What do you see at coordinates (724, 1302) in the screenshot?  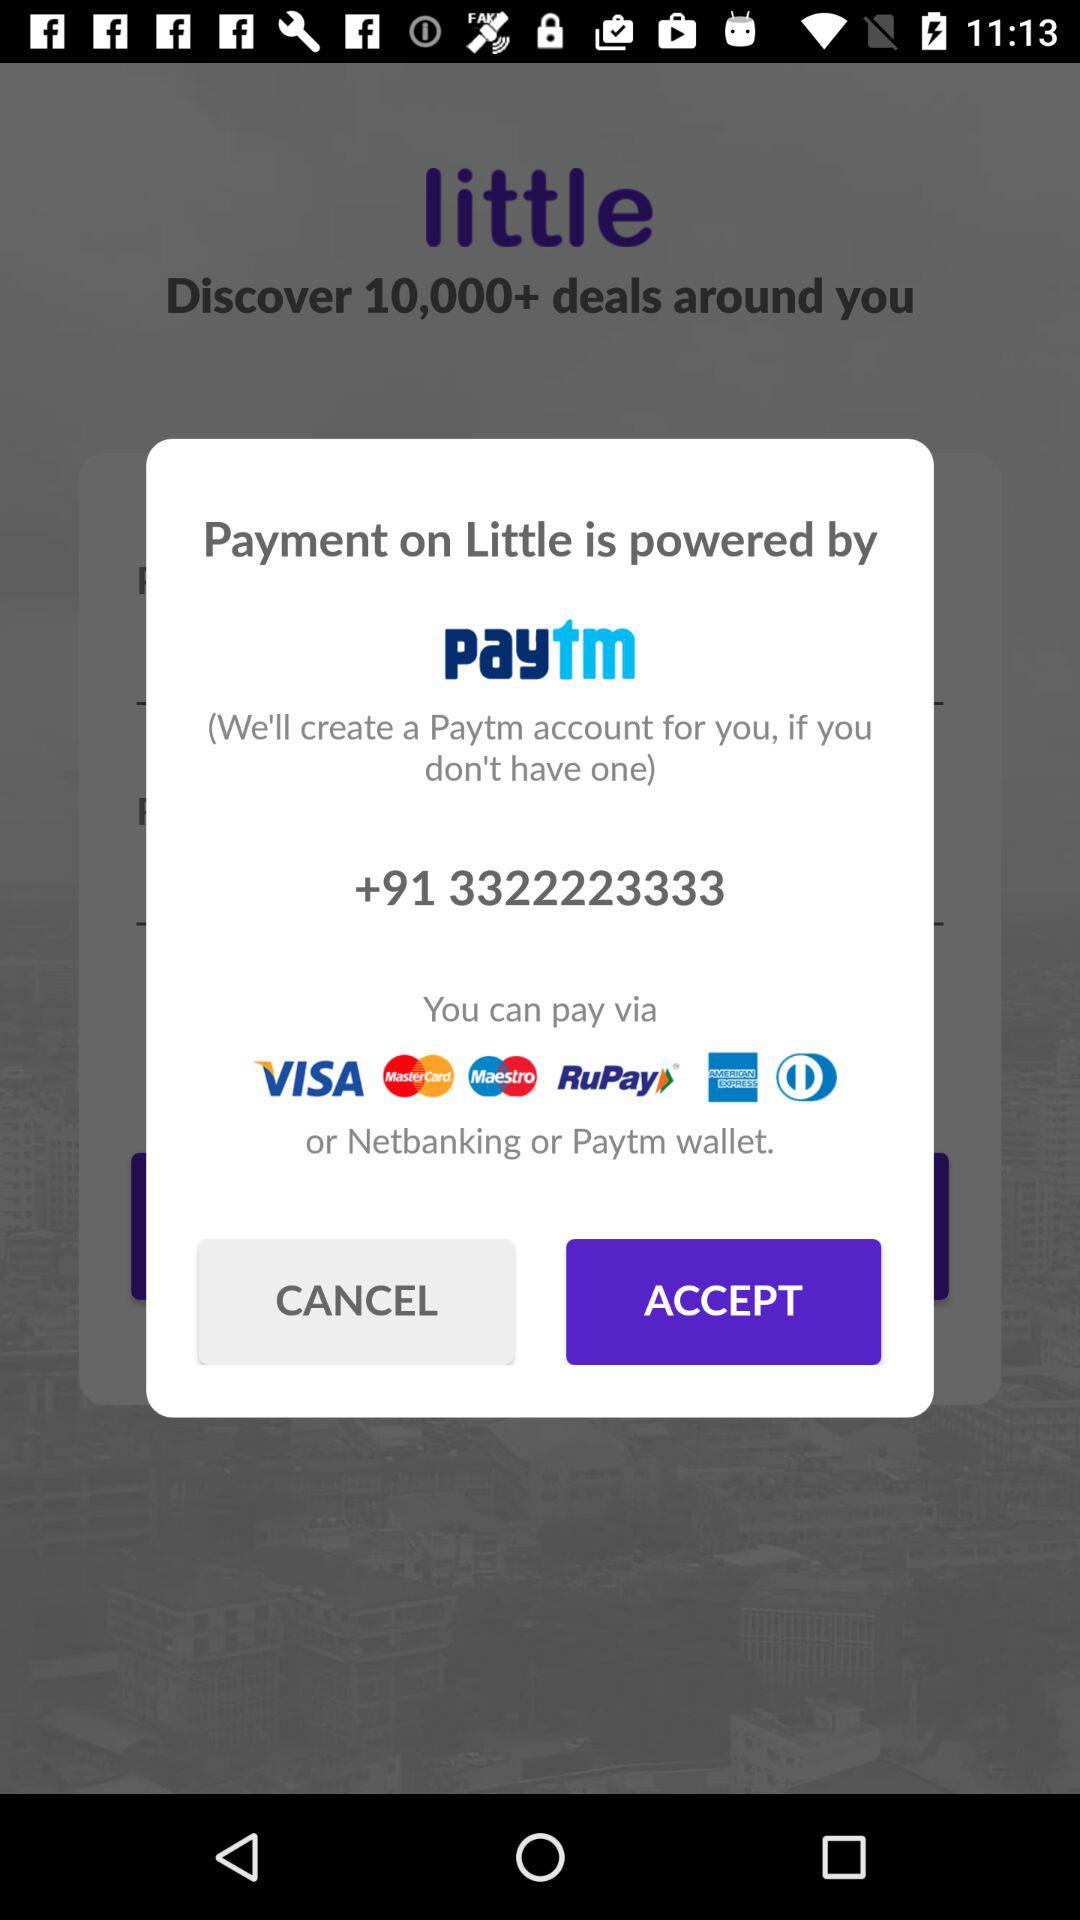 I see `flip to the accept item` at bounding box center [724, 1302].